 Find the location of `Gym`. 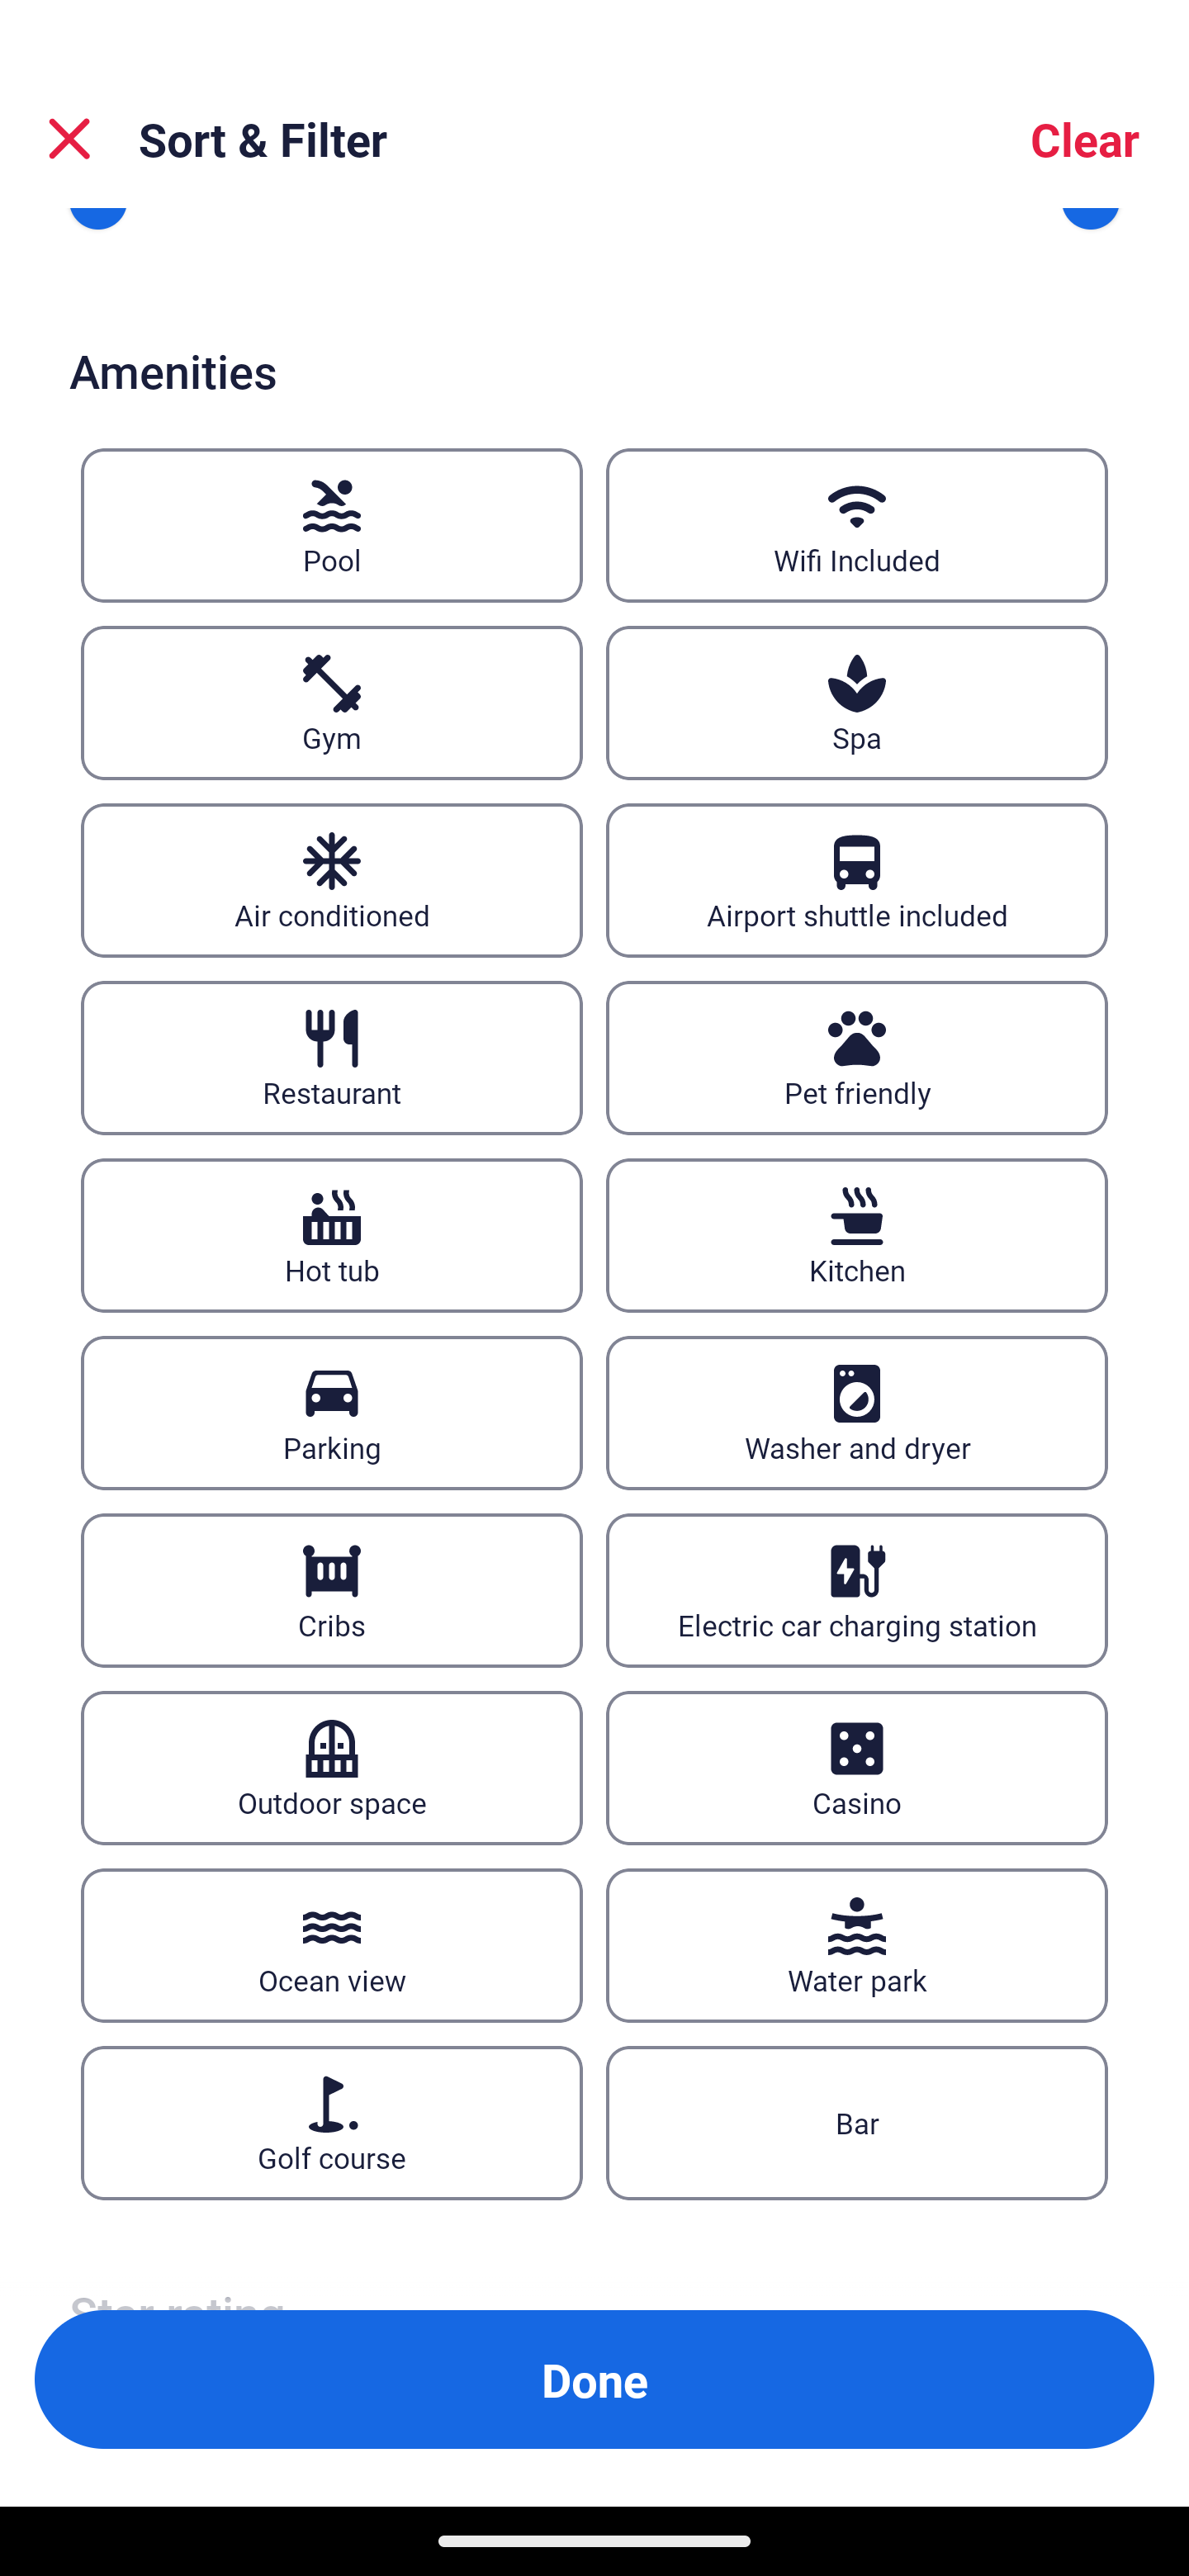

Gym is located at coordinates (331, 703).